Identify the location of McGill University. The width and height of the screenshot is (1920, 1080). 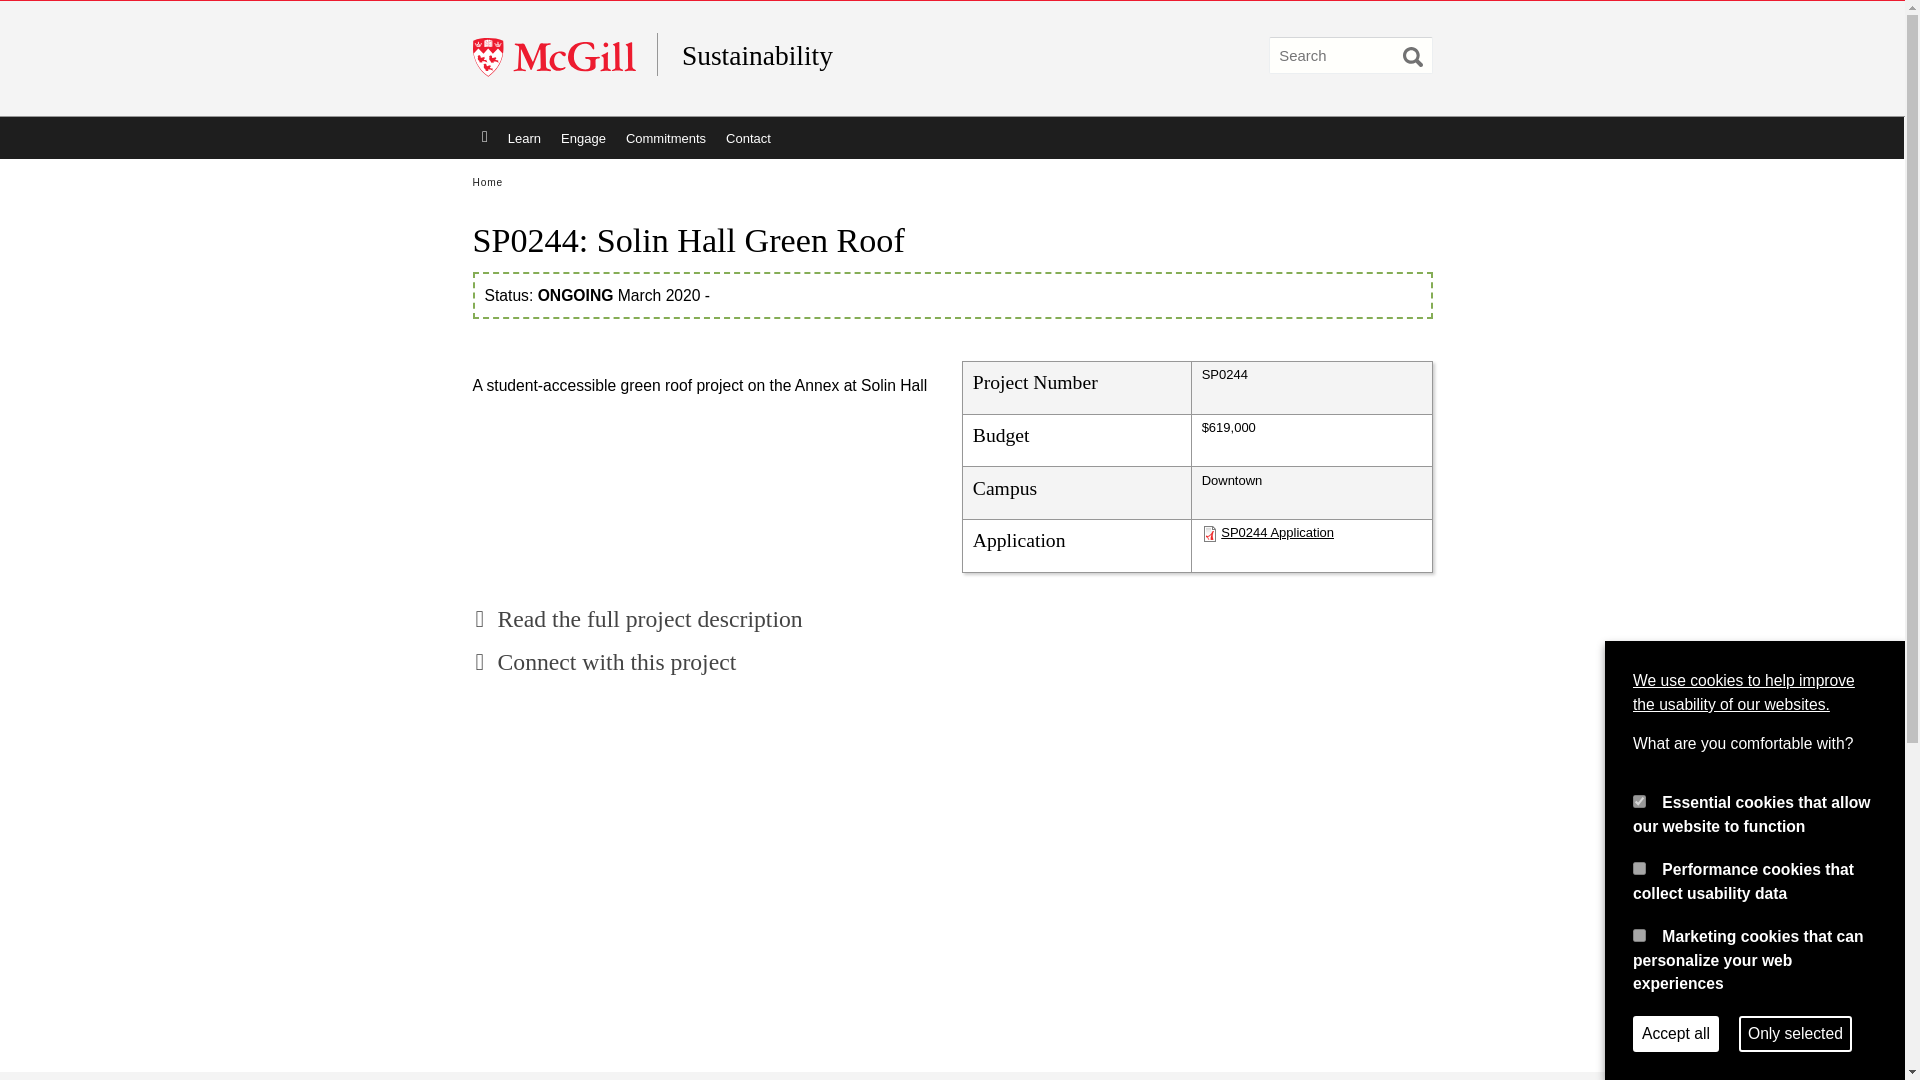
(564, 58).